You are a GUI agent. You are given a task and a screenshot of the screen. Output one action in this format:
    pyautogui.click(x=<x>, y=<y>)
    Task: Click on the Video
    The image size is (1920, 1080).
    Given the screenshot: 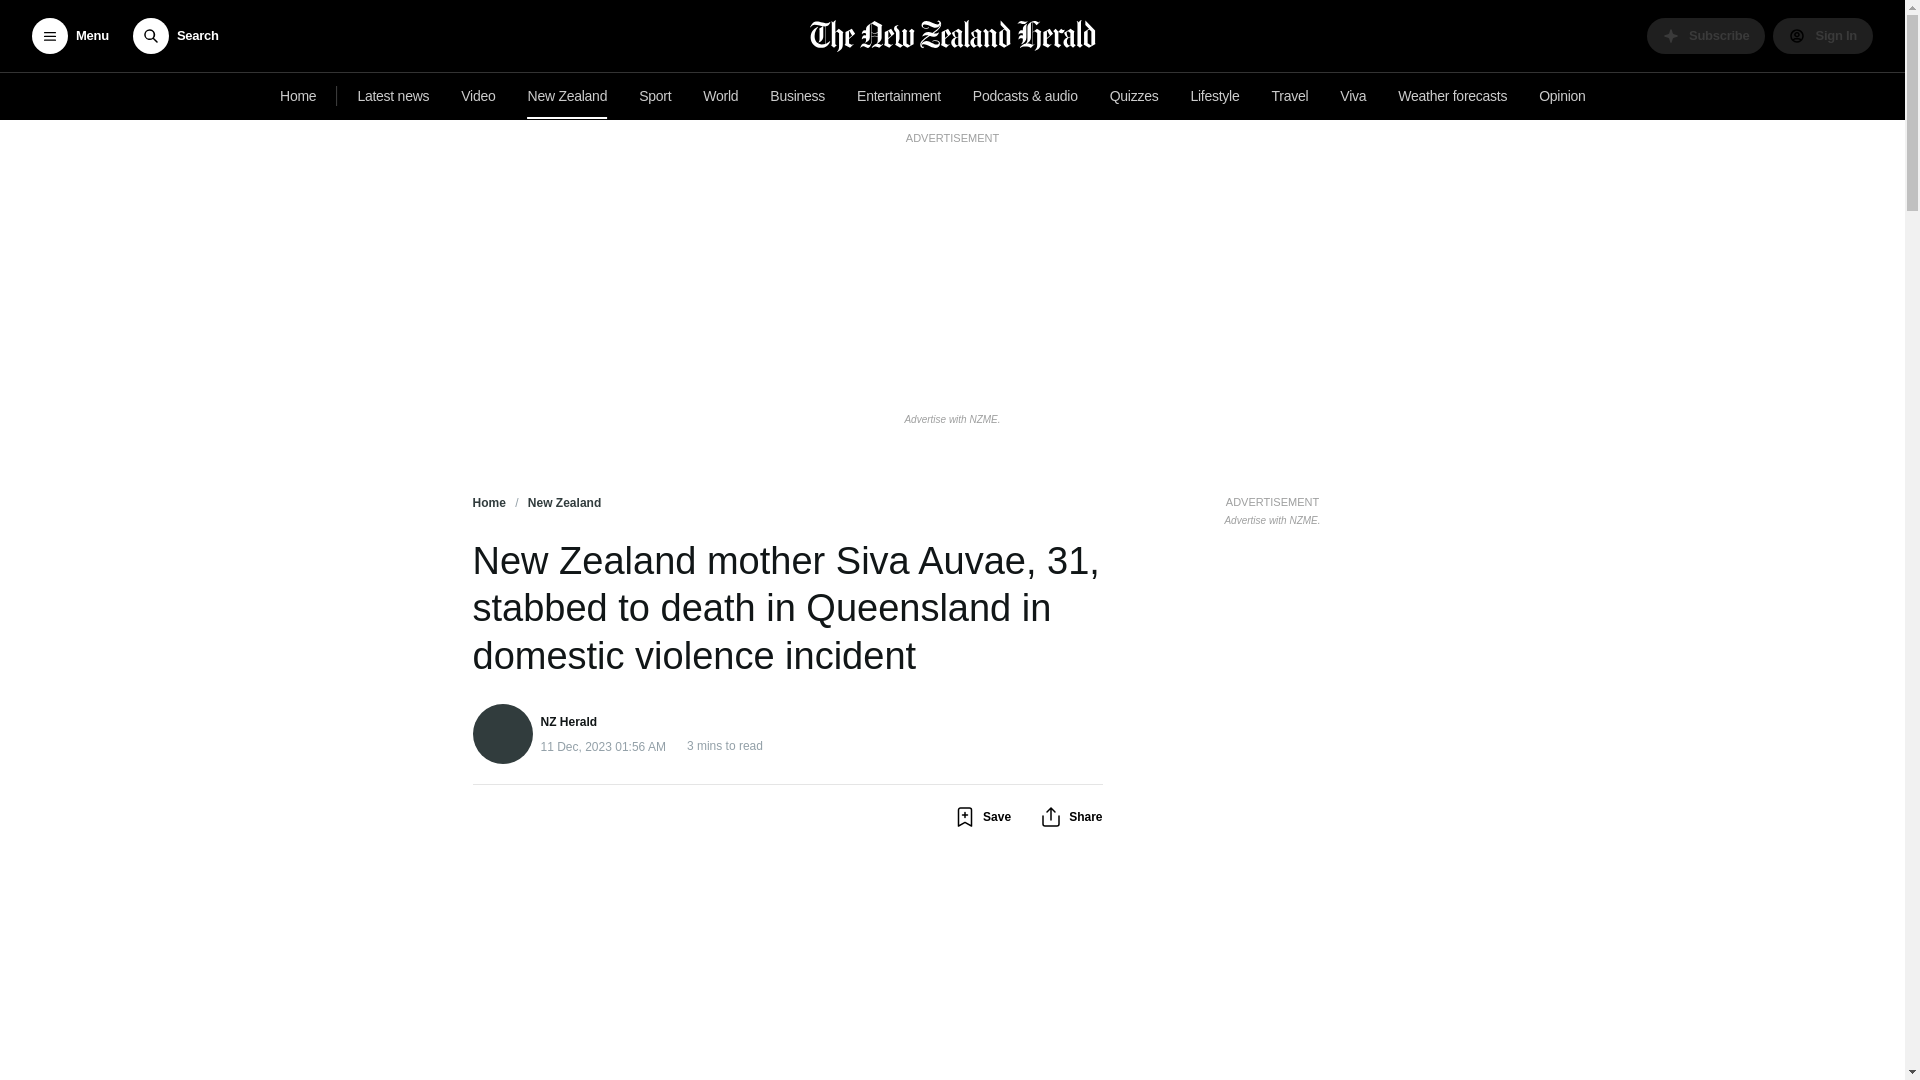 What is the action you would take?
    pyautogui.click(x=478, y=96)
    